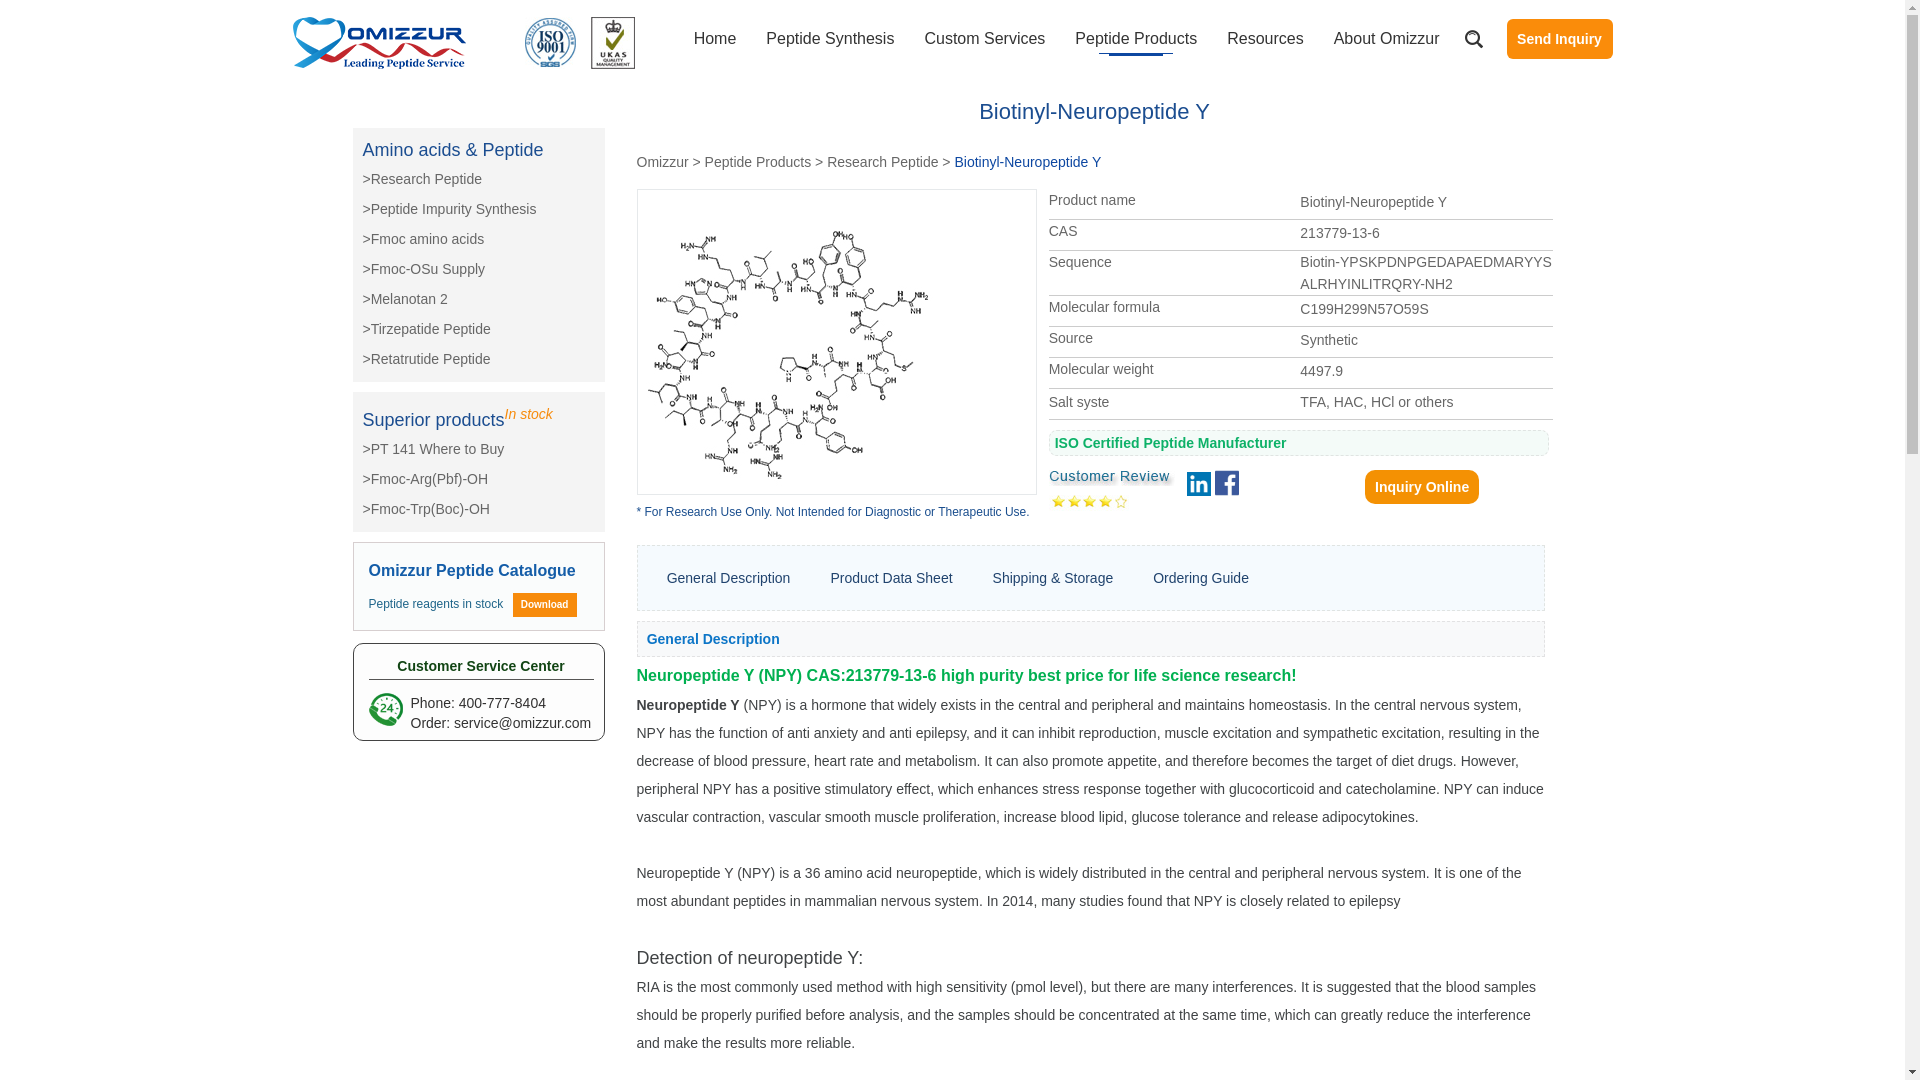 The width and height of the screenshot is (1920, 1080). I want to click on Custom Services, so click(984, 42).